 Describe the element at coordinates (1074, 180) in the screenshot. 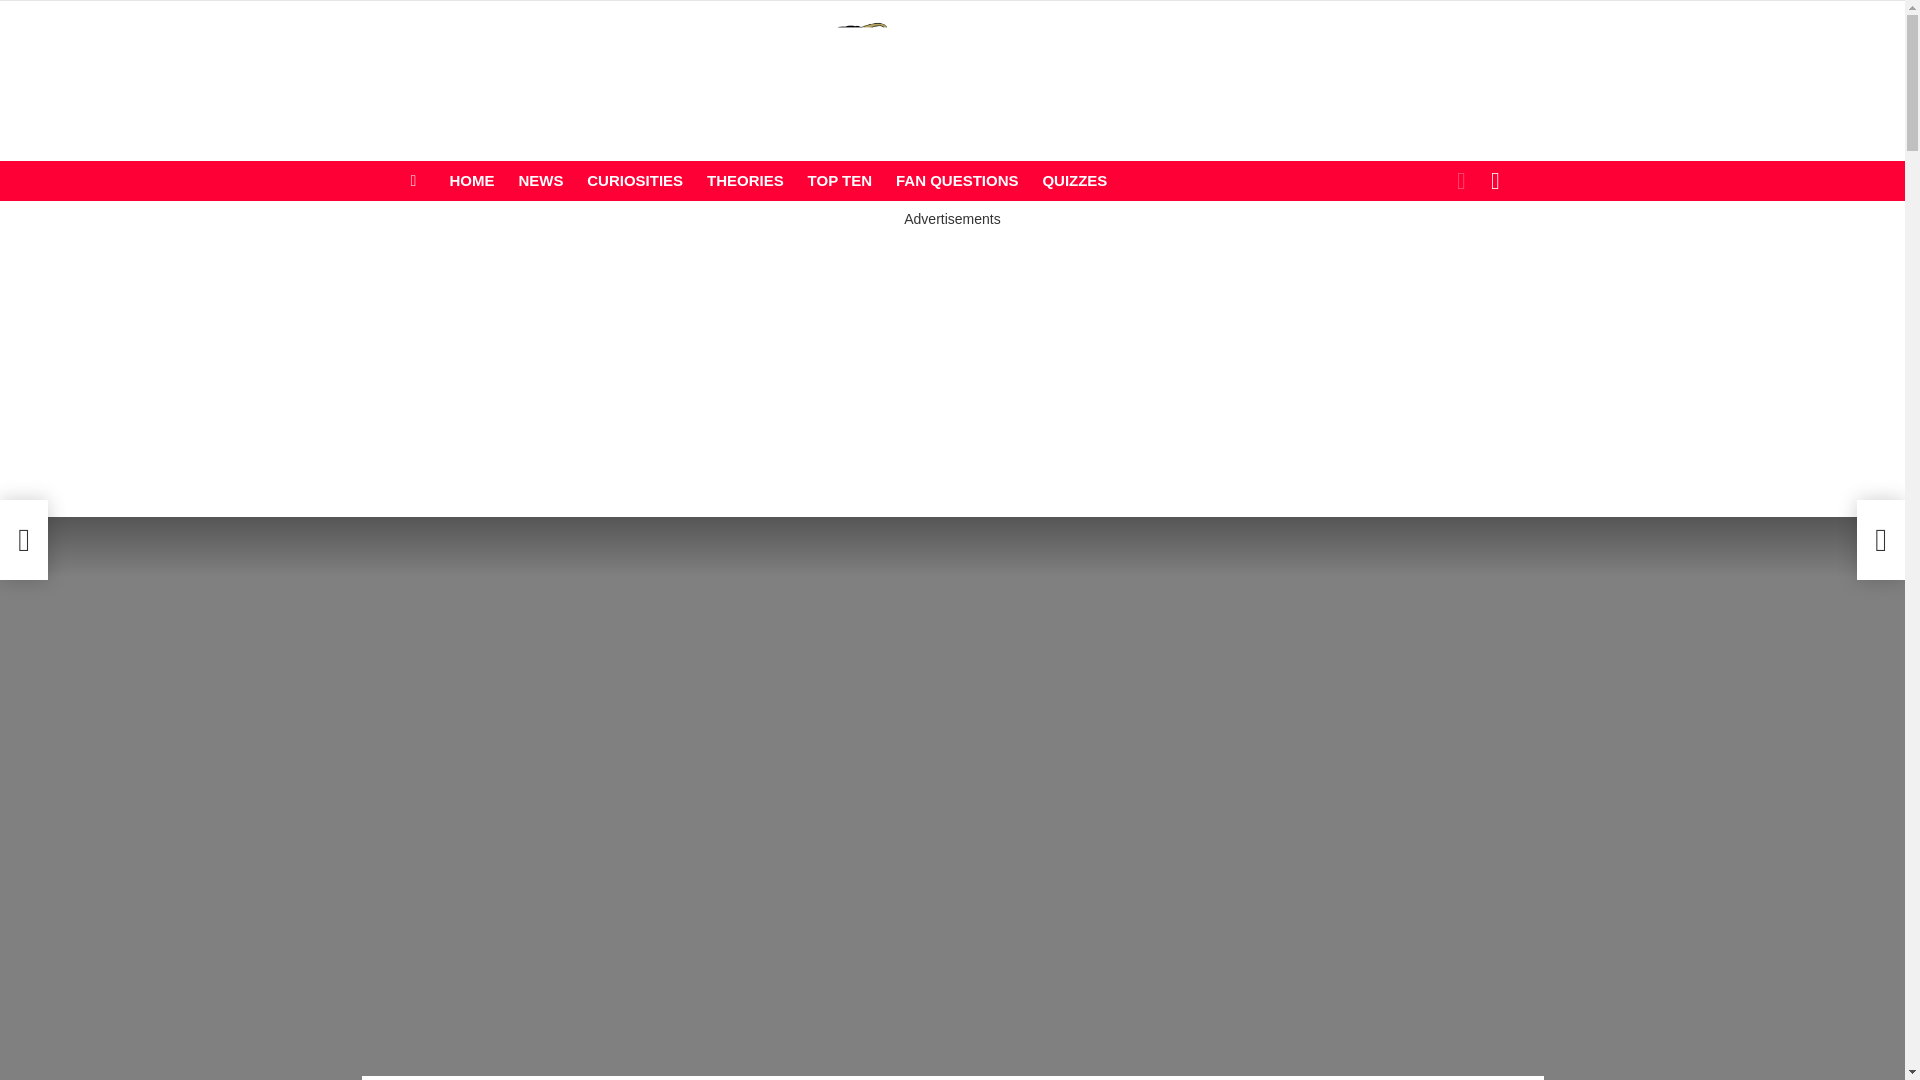

I see `QUIZZES` at that location.